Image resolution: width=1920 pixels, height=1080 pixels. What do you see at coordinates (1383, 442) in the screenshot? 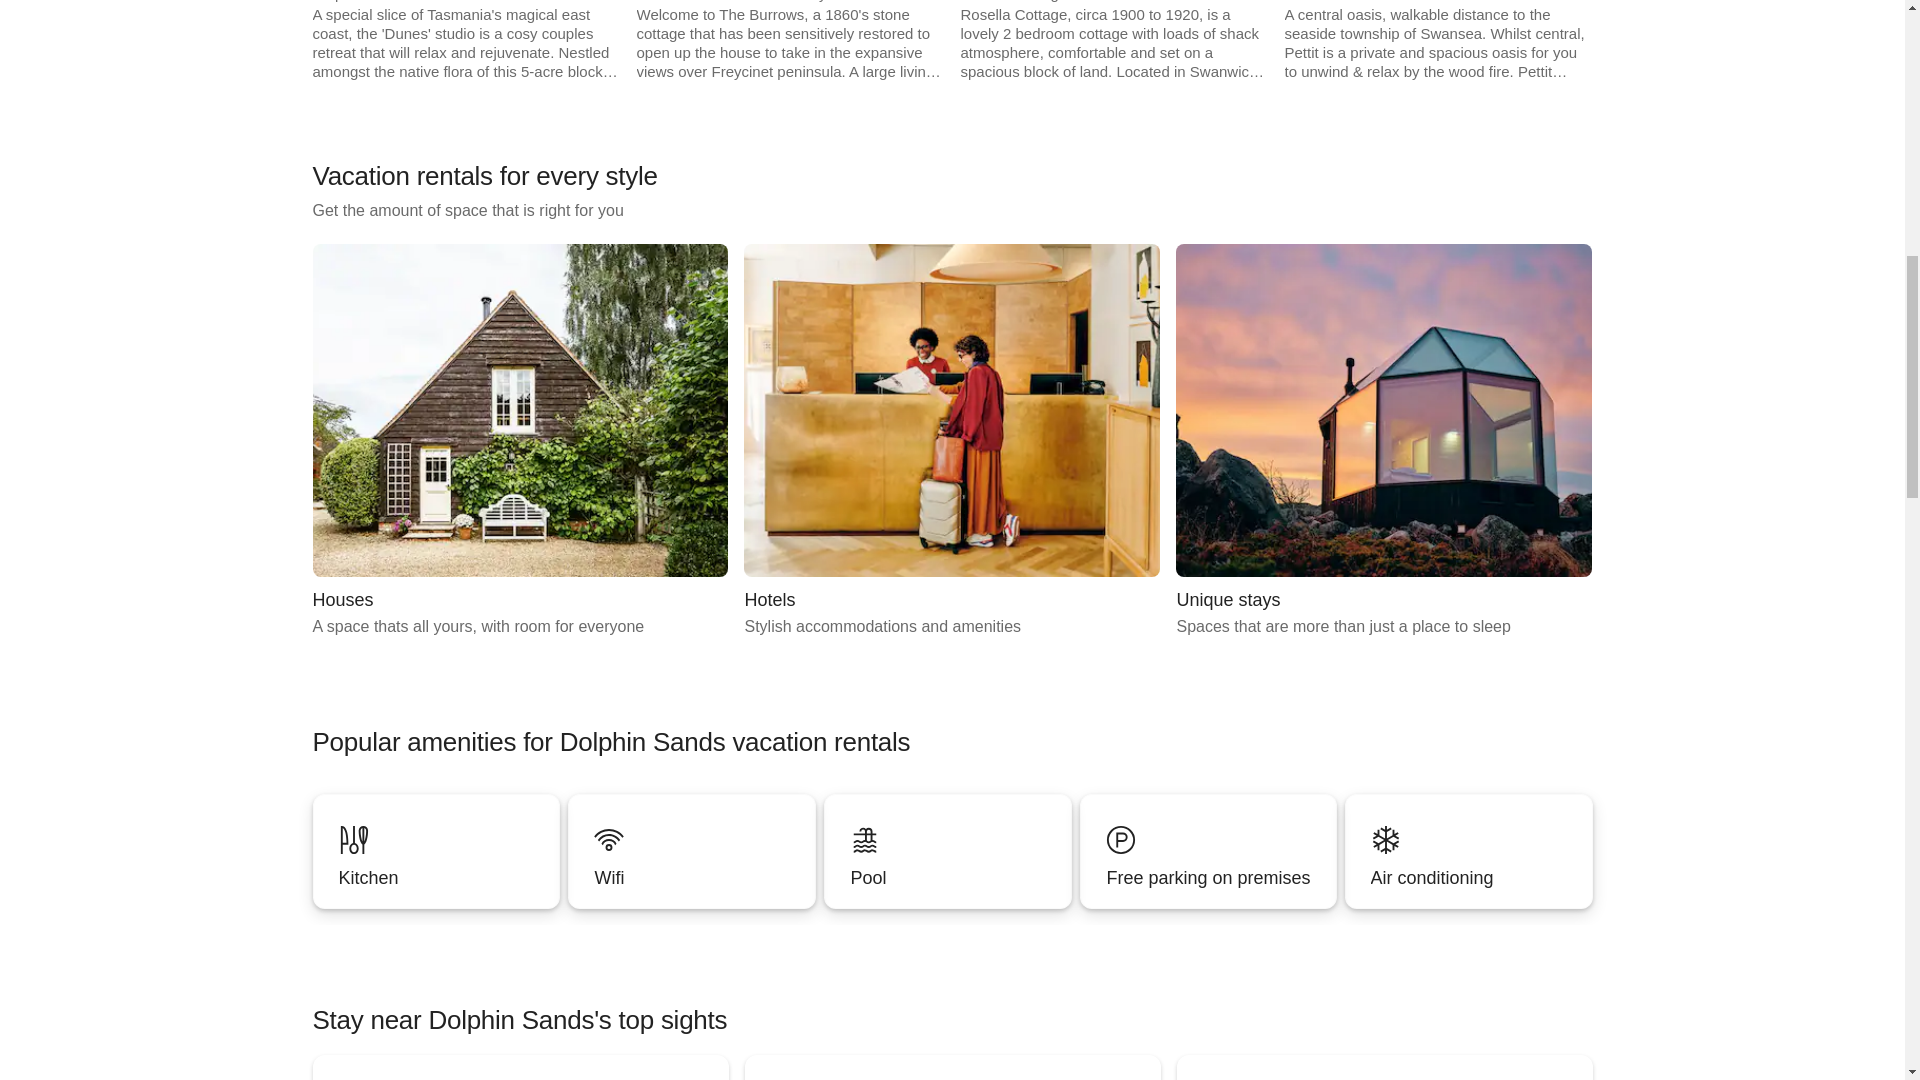
I see `Wifi` at bounding box center [1383, 442].